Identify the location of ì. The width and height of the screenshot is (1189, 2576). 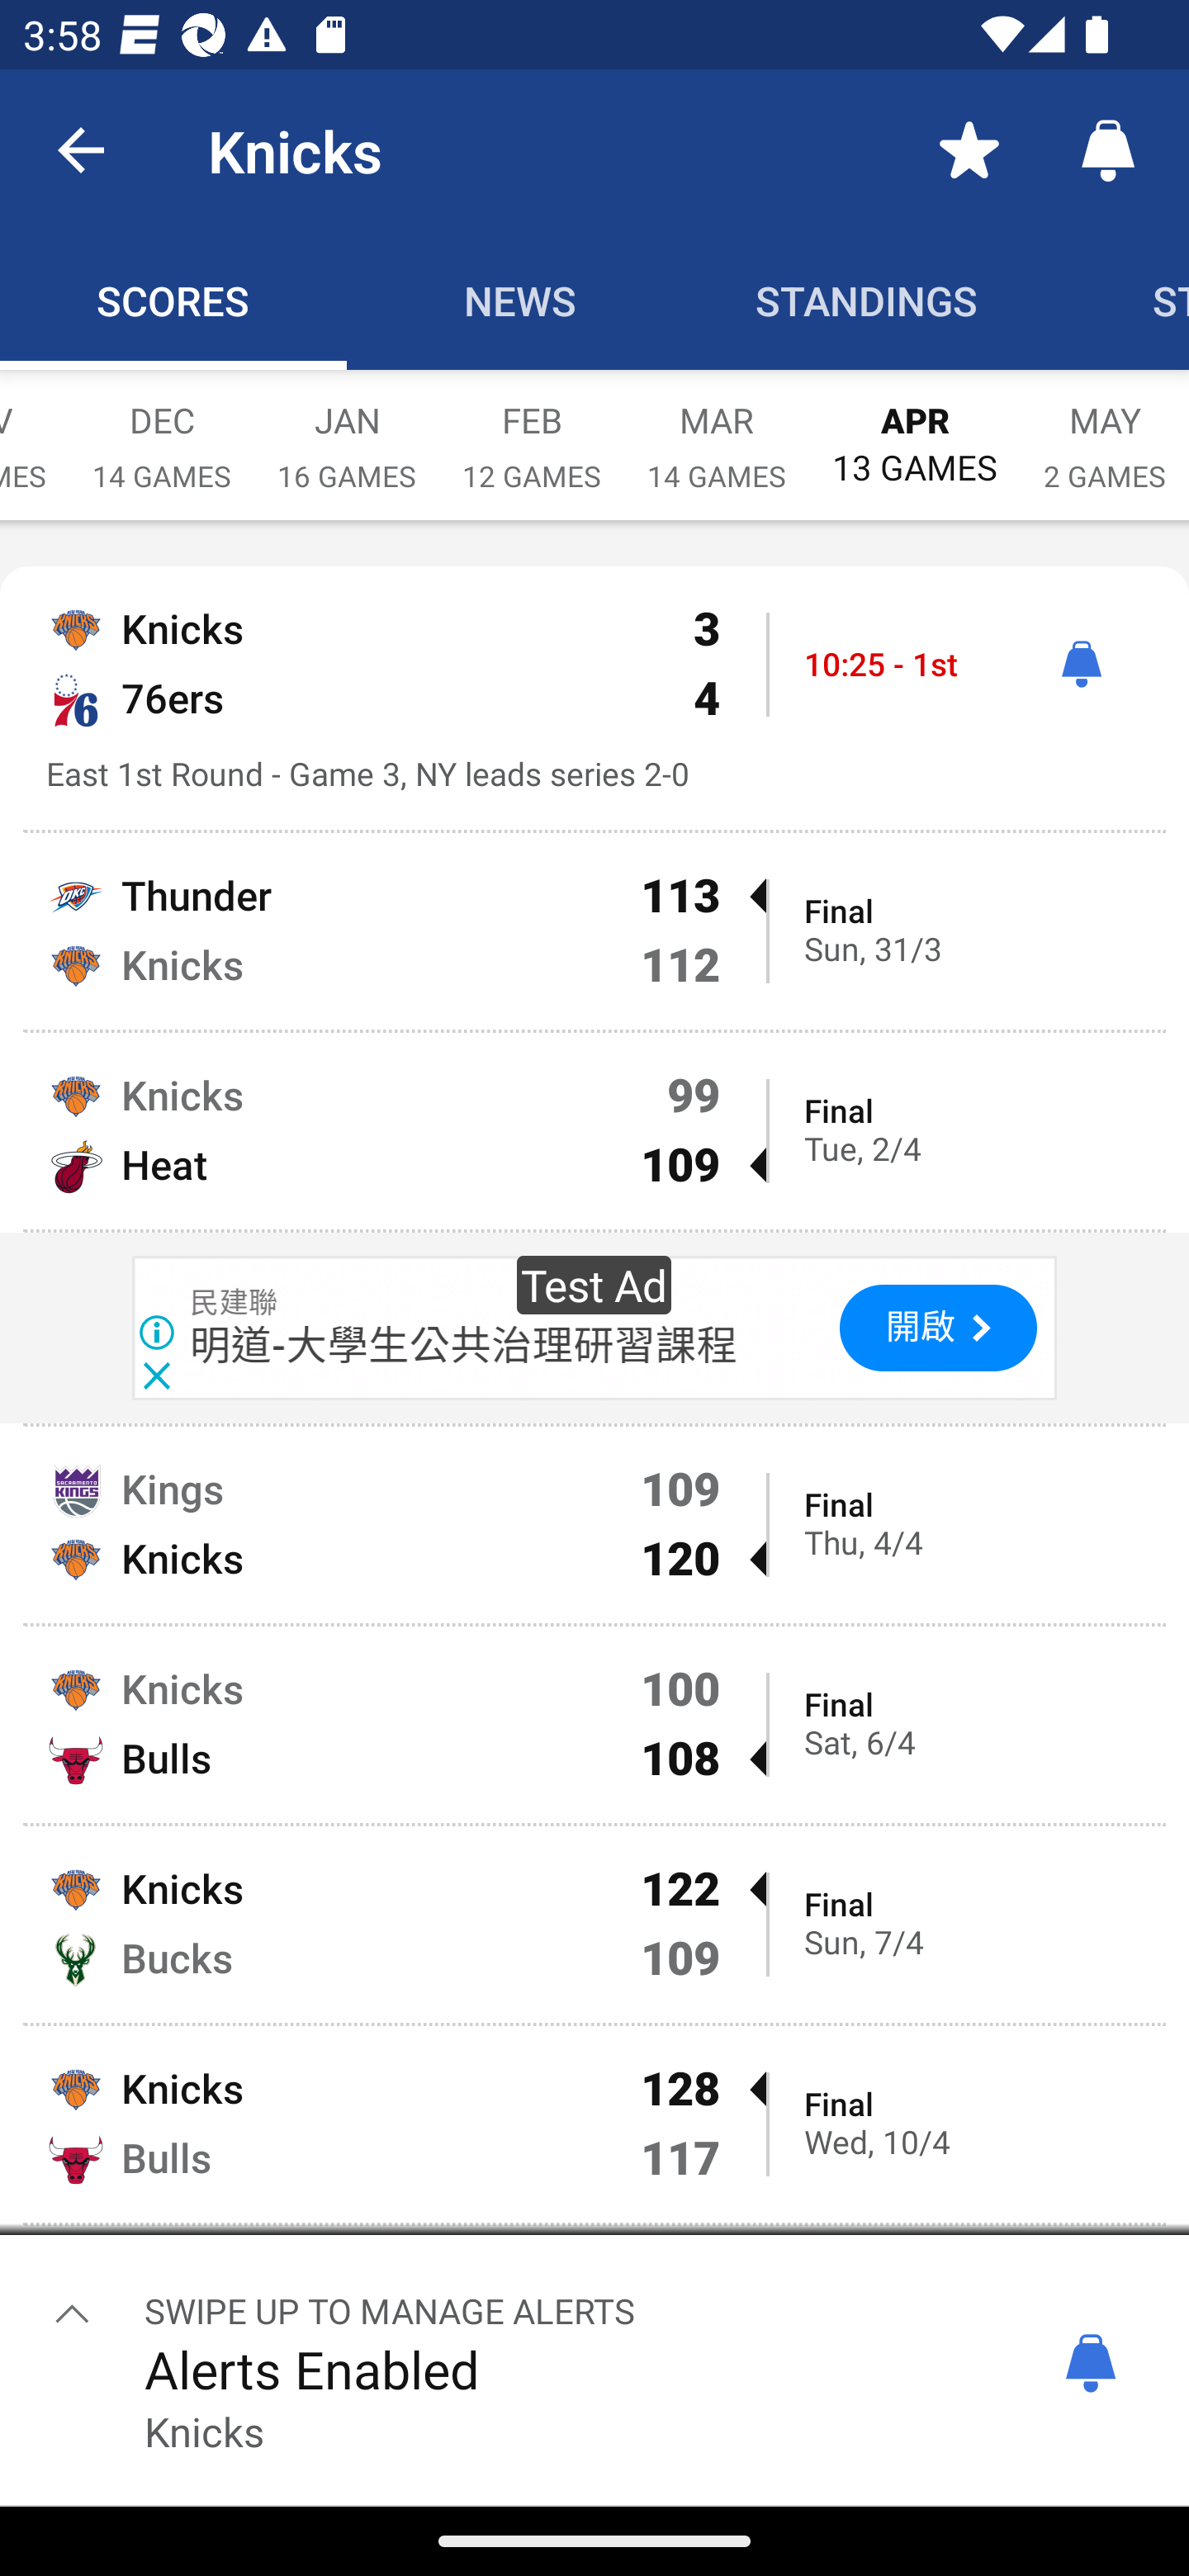
(1081, 664).